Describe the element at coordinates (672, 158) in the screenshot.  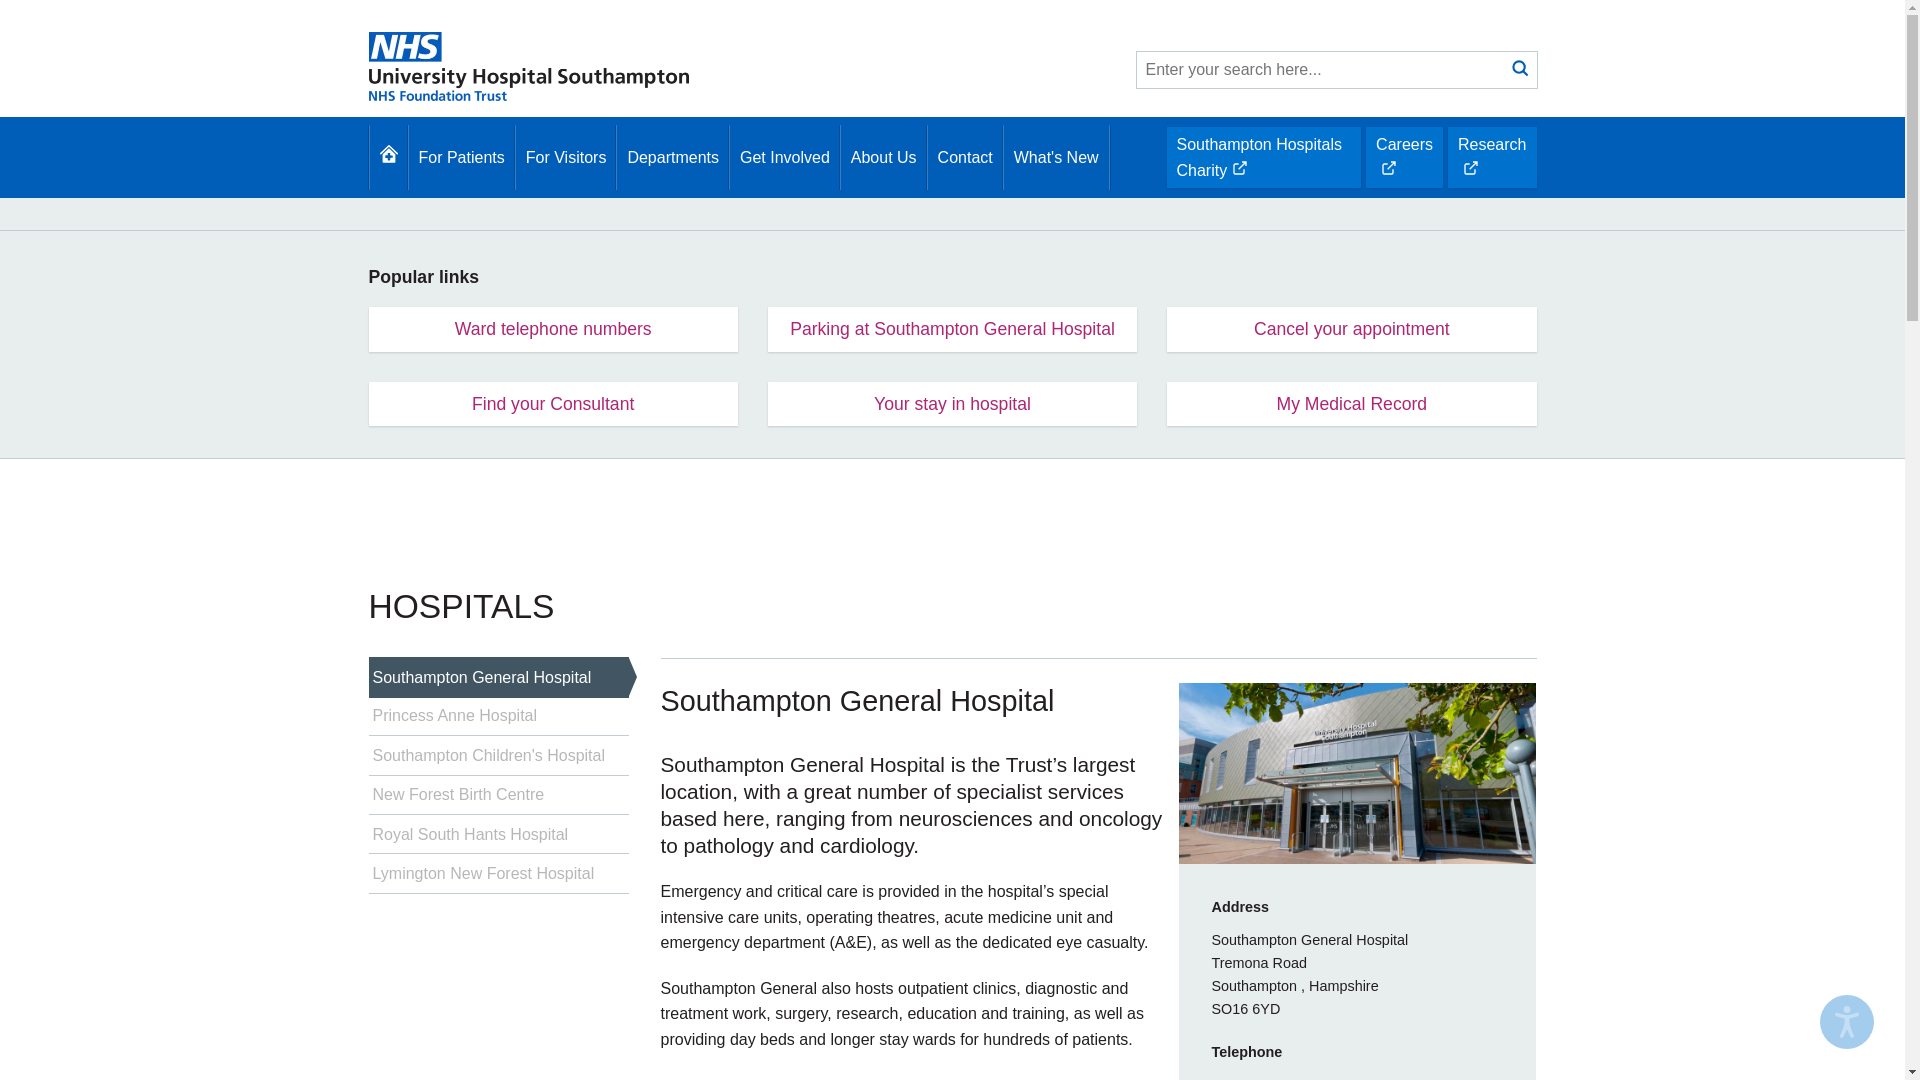
I see `Royal South Hants Hospital` at that location.